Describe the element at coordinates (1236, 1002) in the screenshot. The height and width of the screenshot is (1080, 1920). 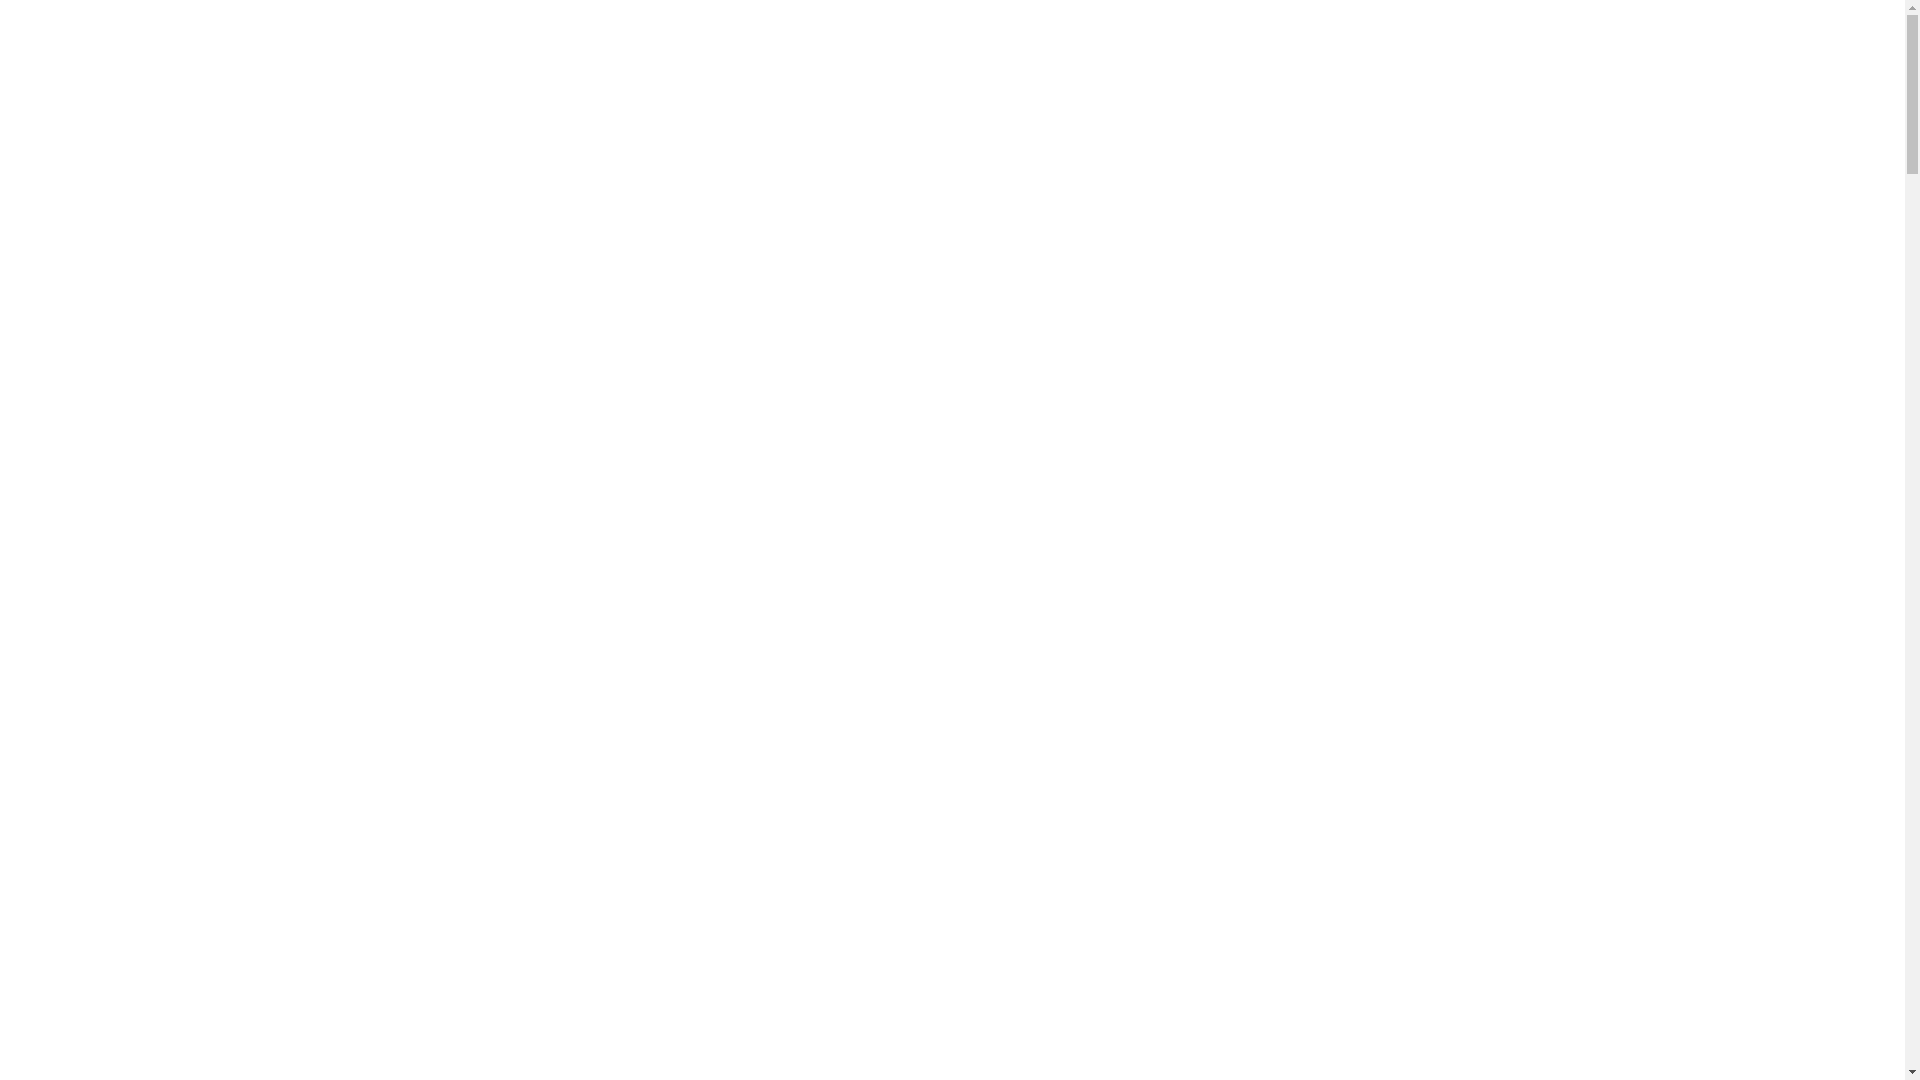
I see `Commercial
Chauffage | Plomberie | Gaz
+` at that location.